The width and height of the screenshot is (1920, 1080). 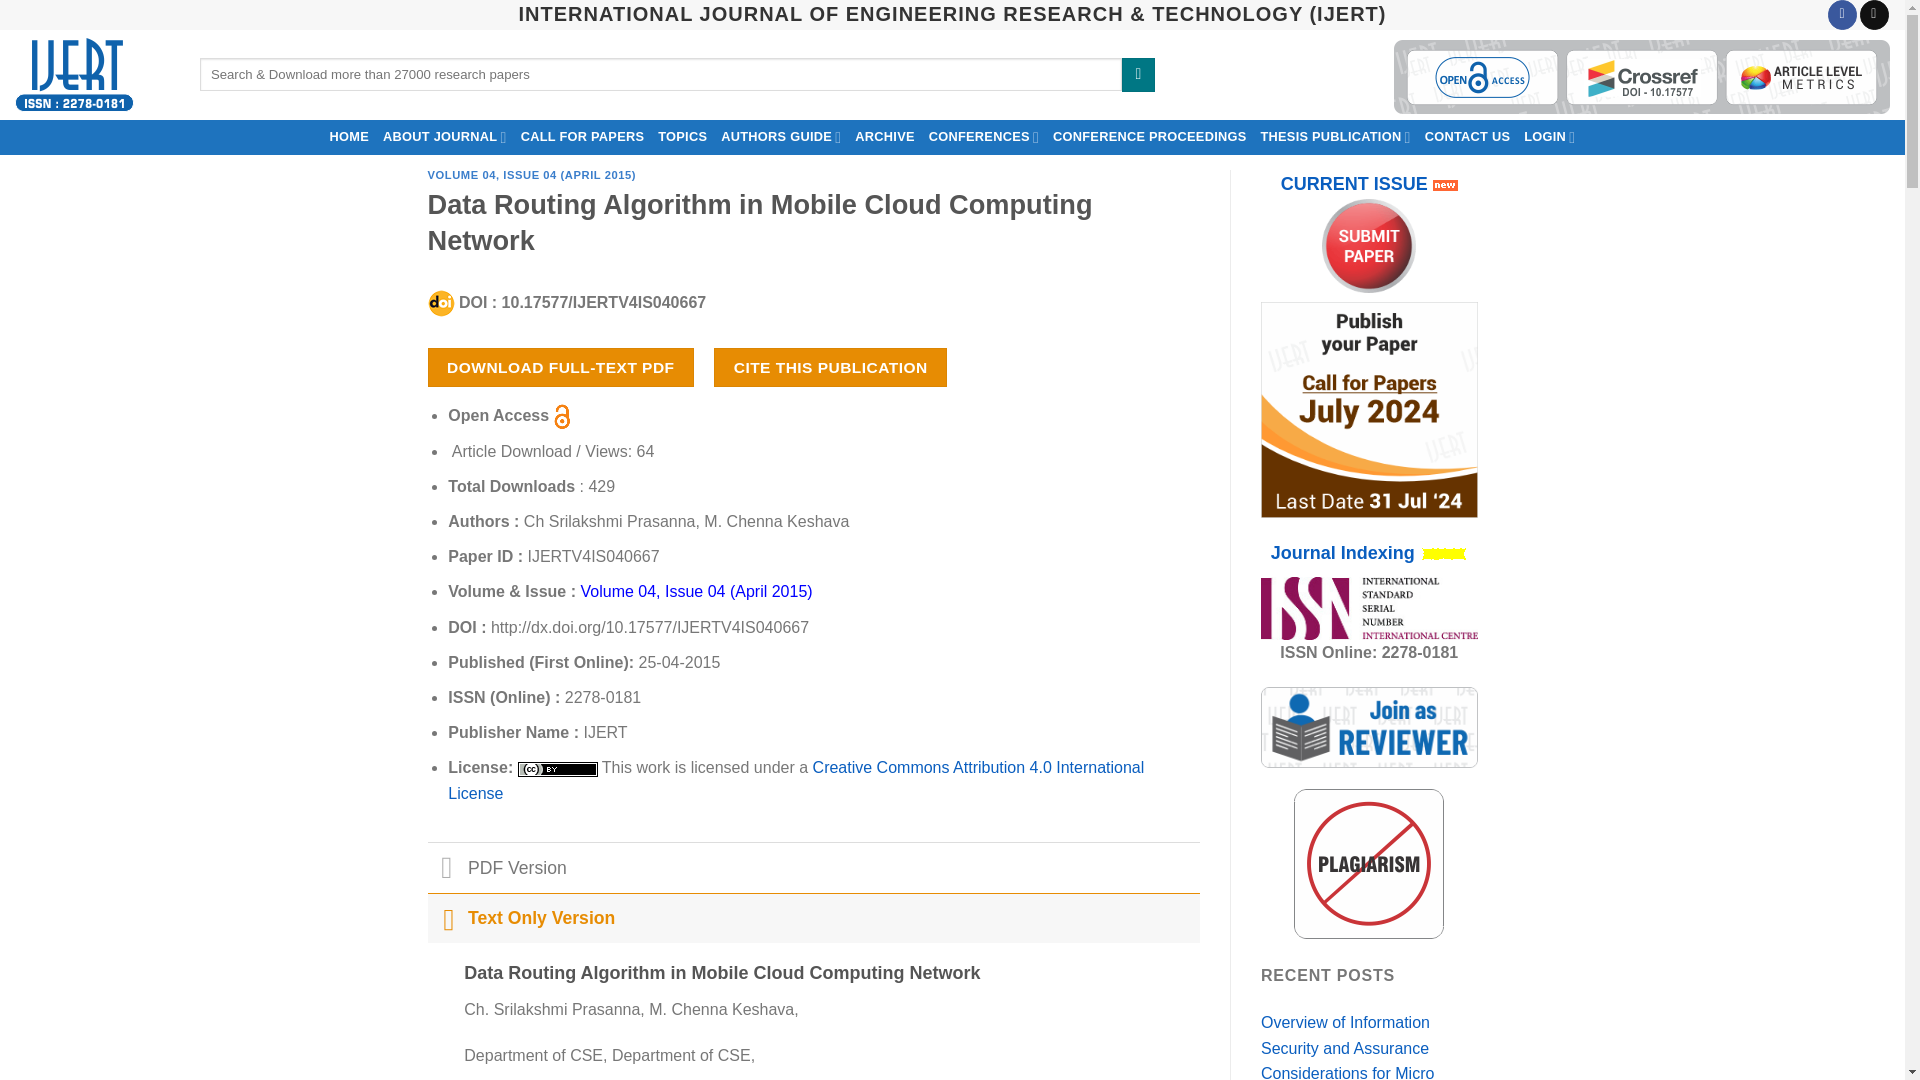 What do you see at coordinates (1150, 136) in the screenshot?
I see `CONFERENCE PROCEEDINGS` at bounding box center [1150, 136].